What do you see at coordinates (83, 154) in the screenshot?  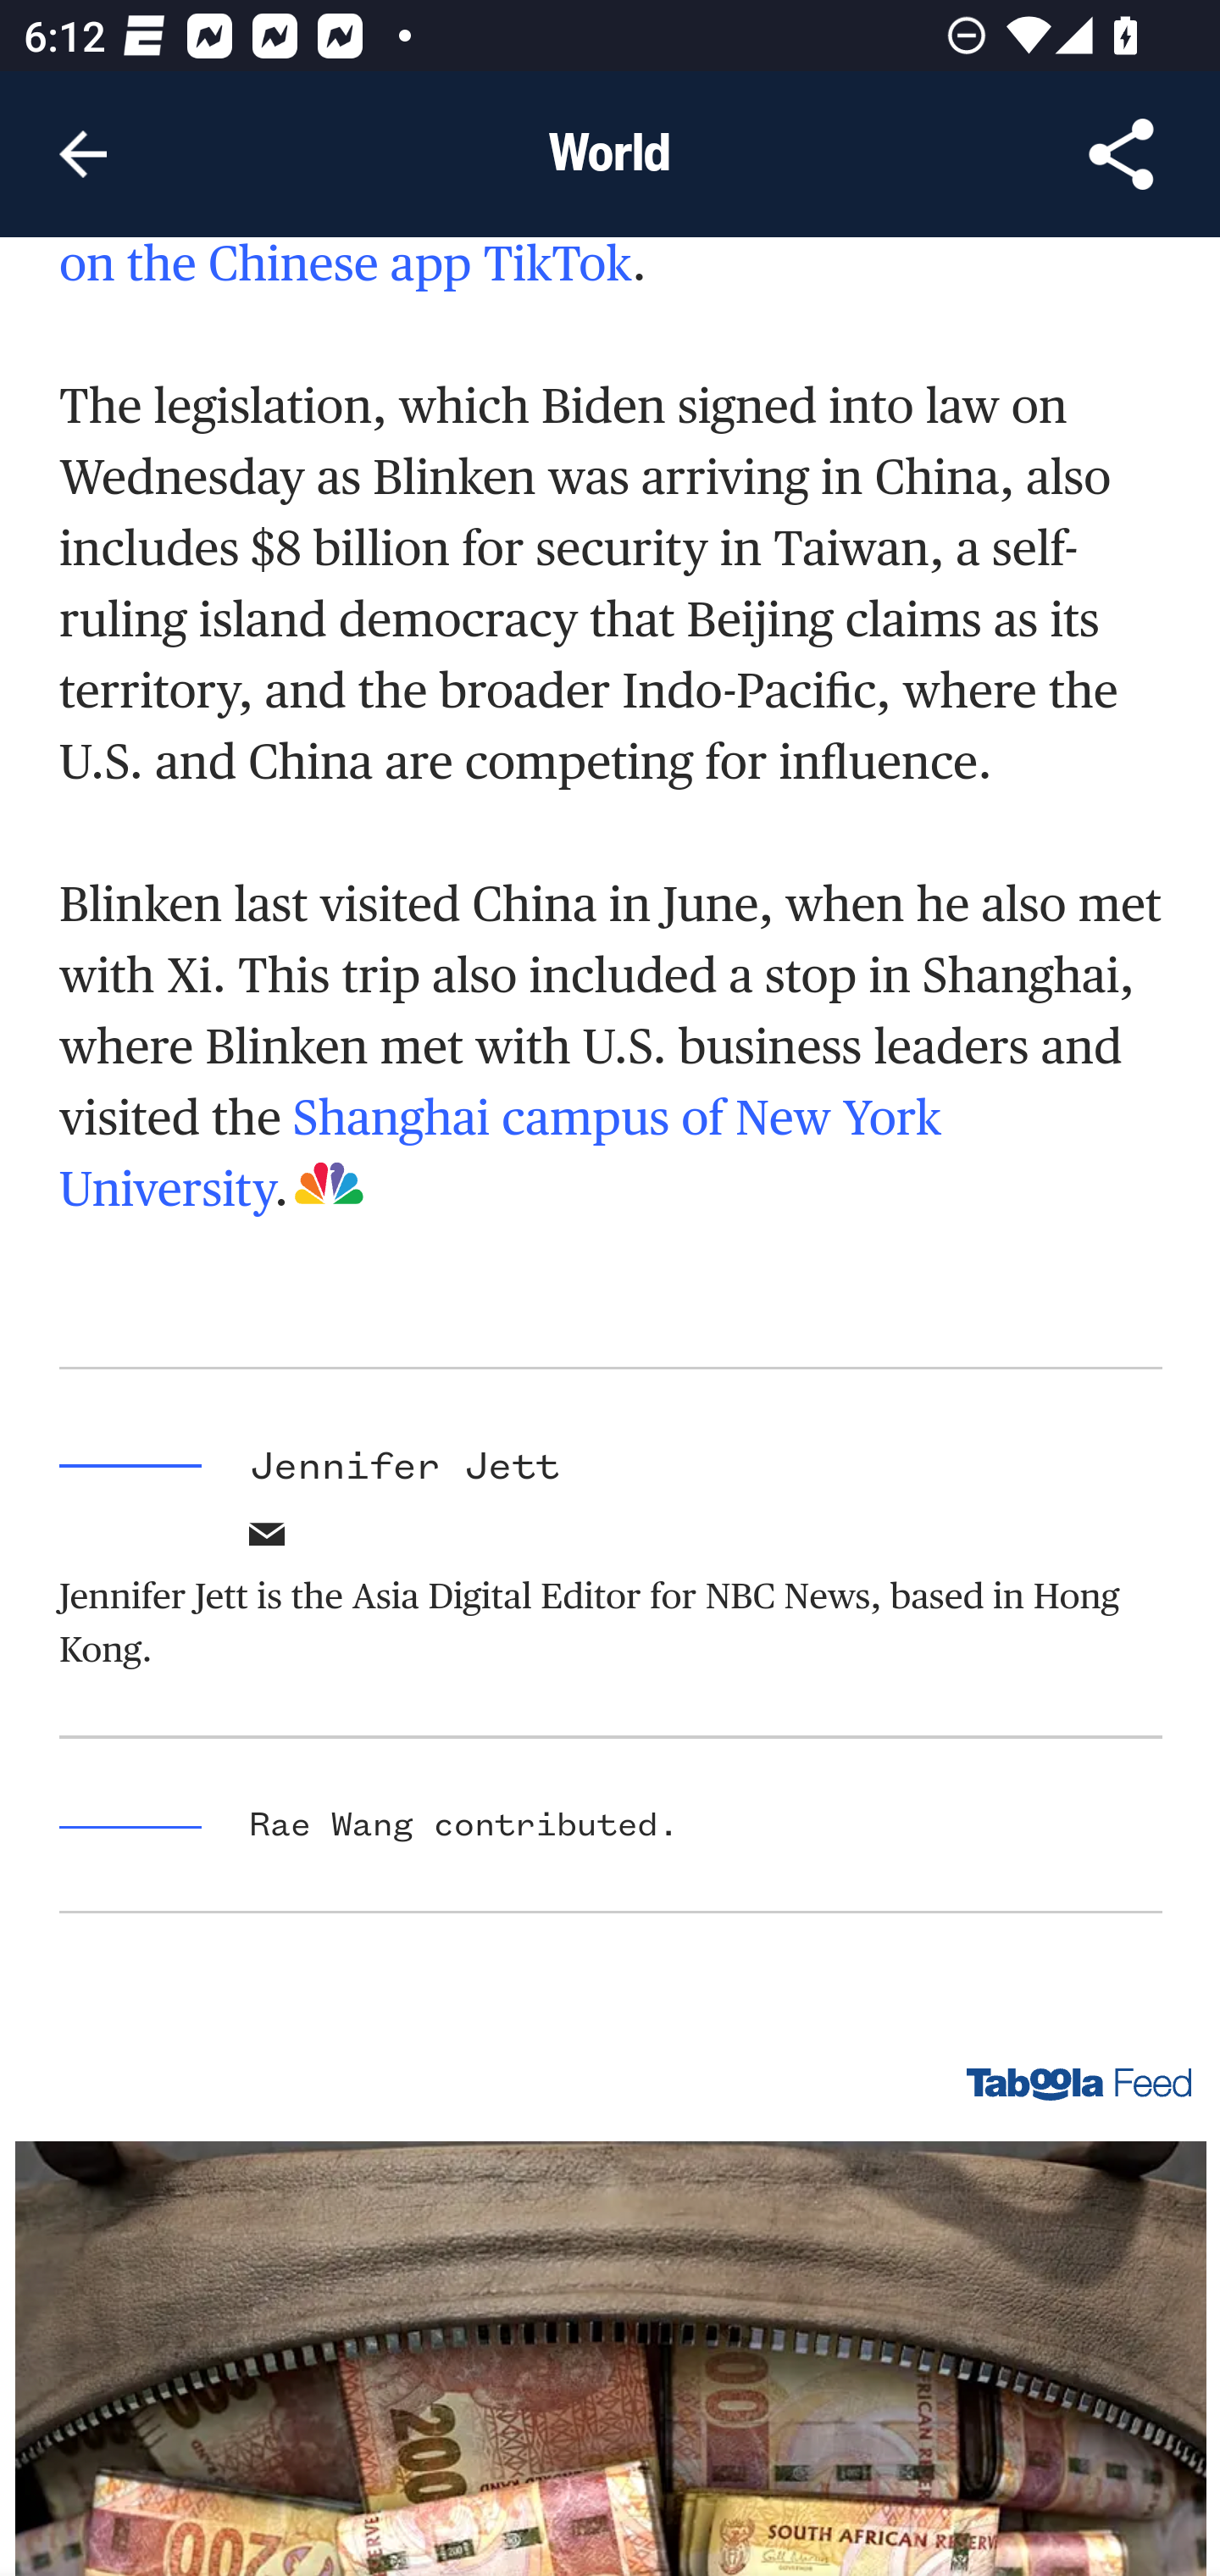 I see `Navigate up` at bounding box center [83, 154].